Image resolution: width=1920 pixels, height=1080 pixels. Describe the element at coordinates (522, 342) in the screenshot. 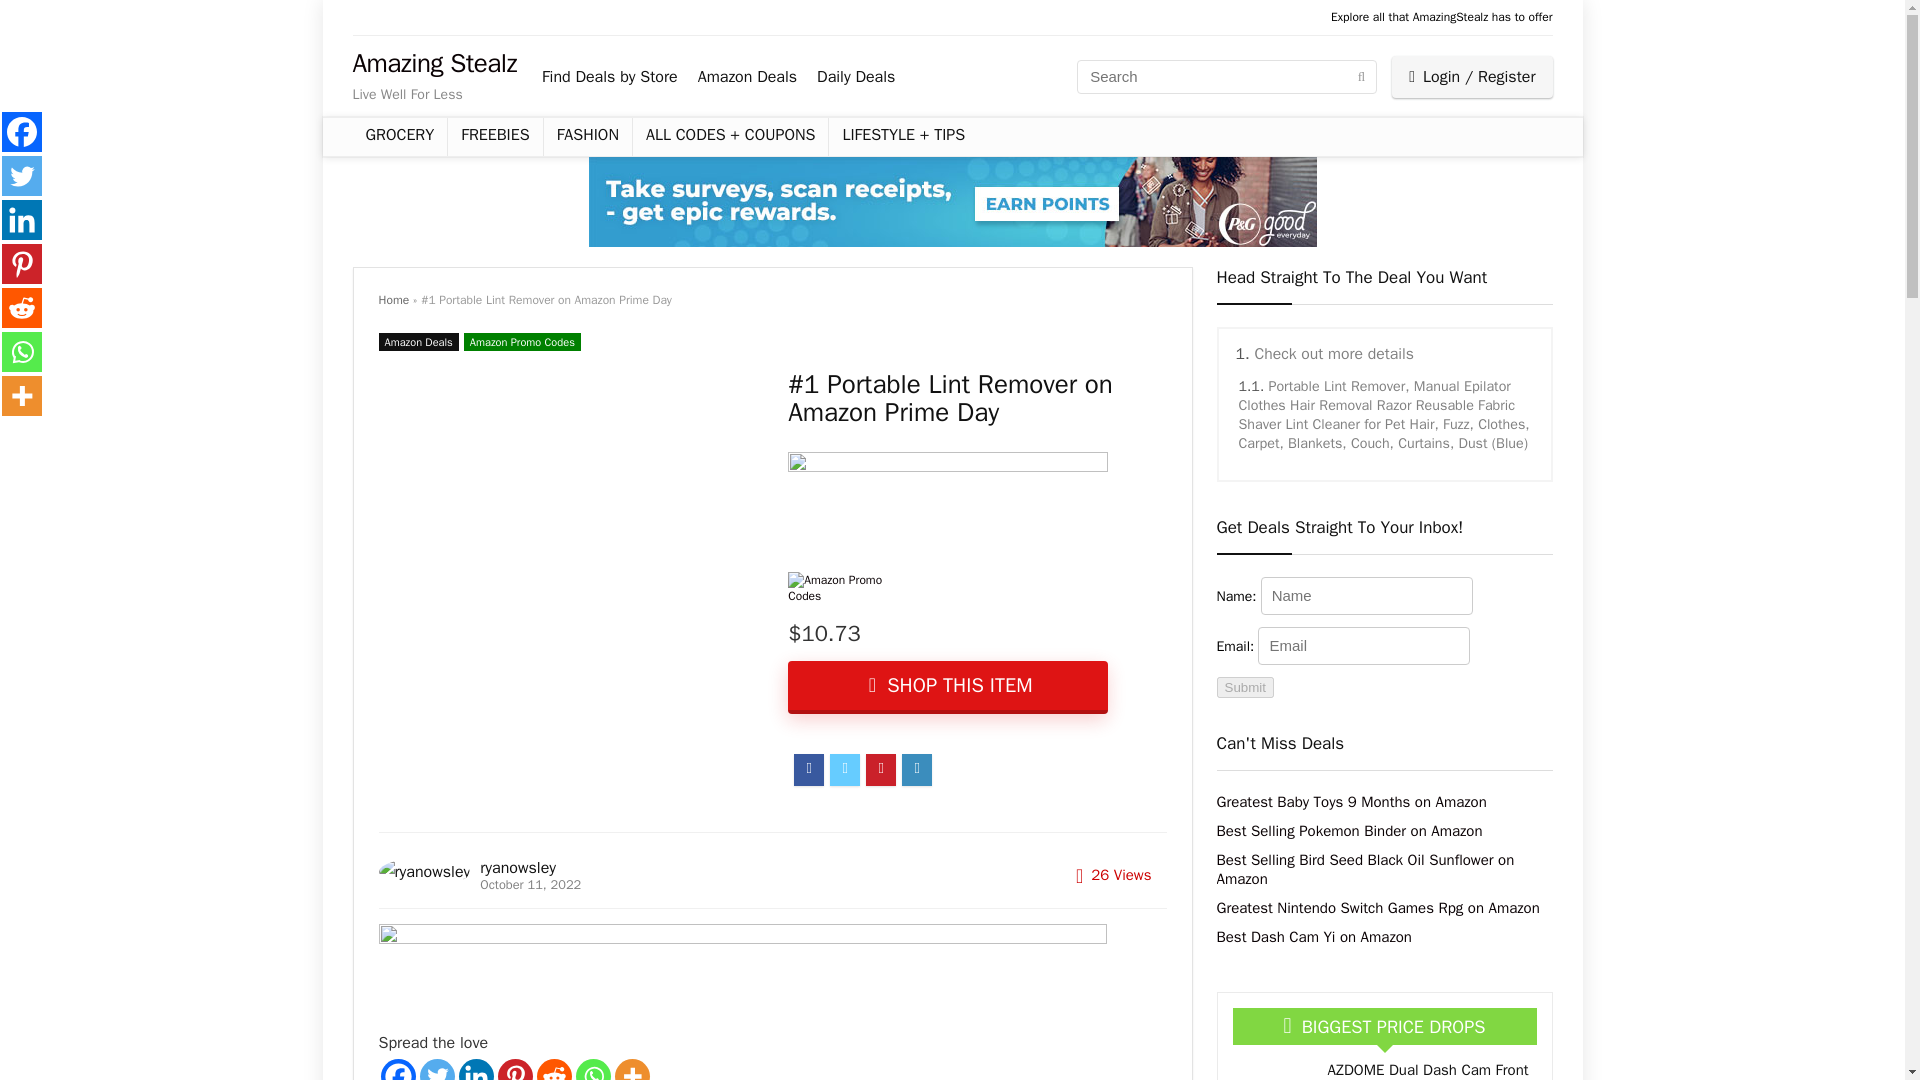

I see `View all posts in Amazon Promo Codes` at that location.